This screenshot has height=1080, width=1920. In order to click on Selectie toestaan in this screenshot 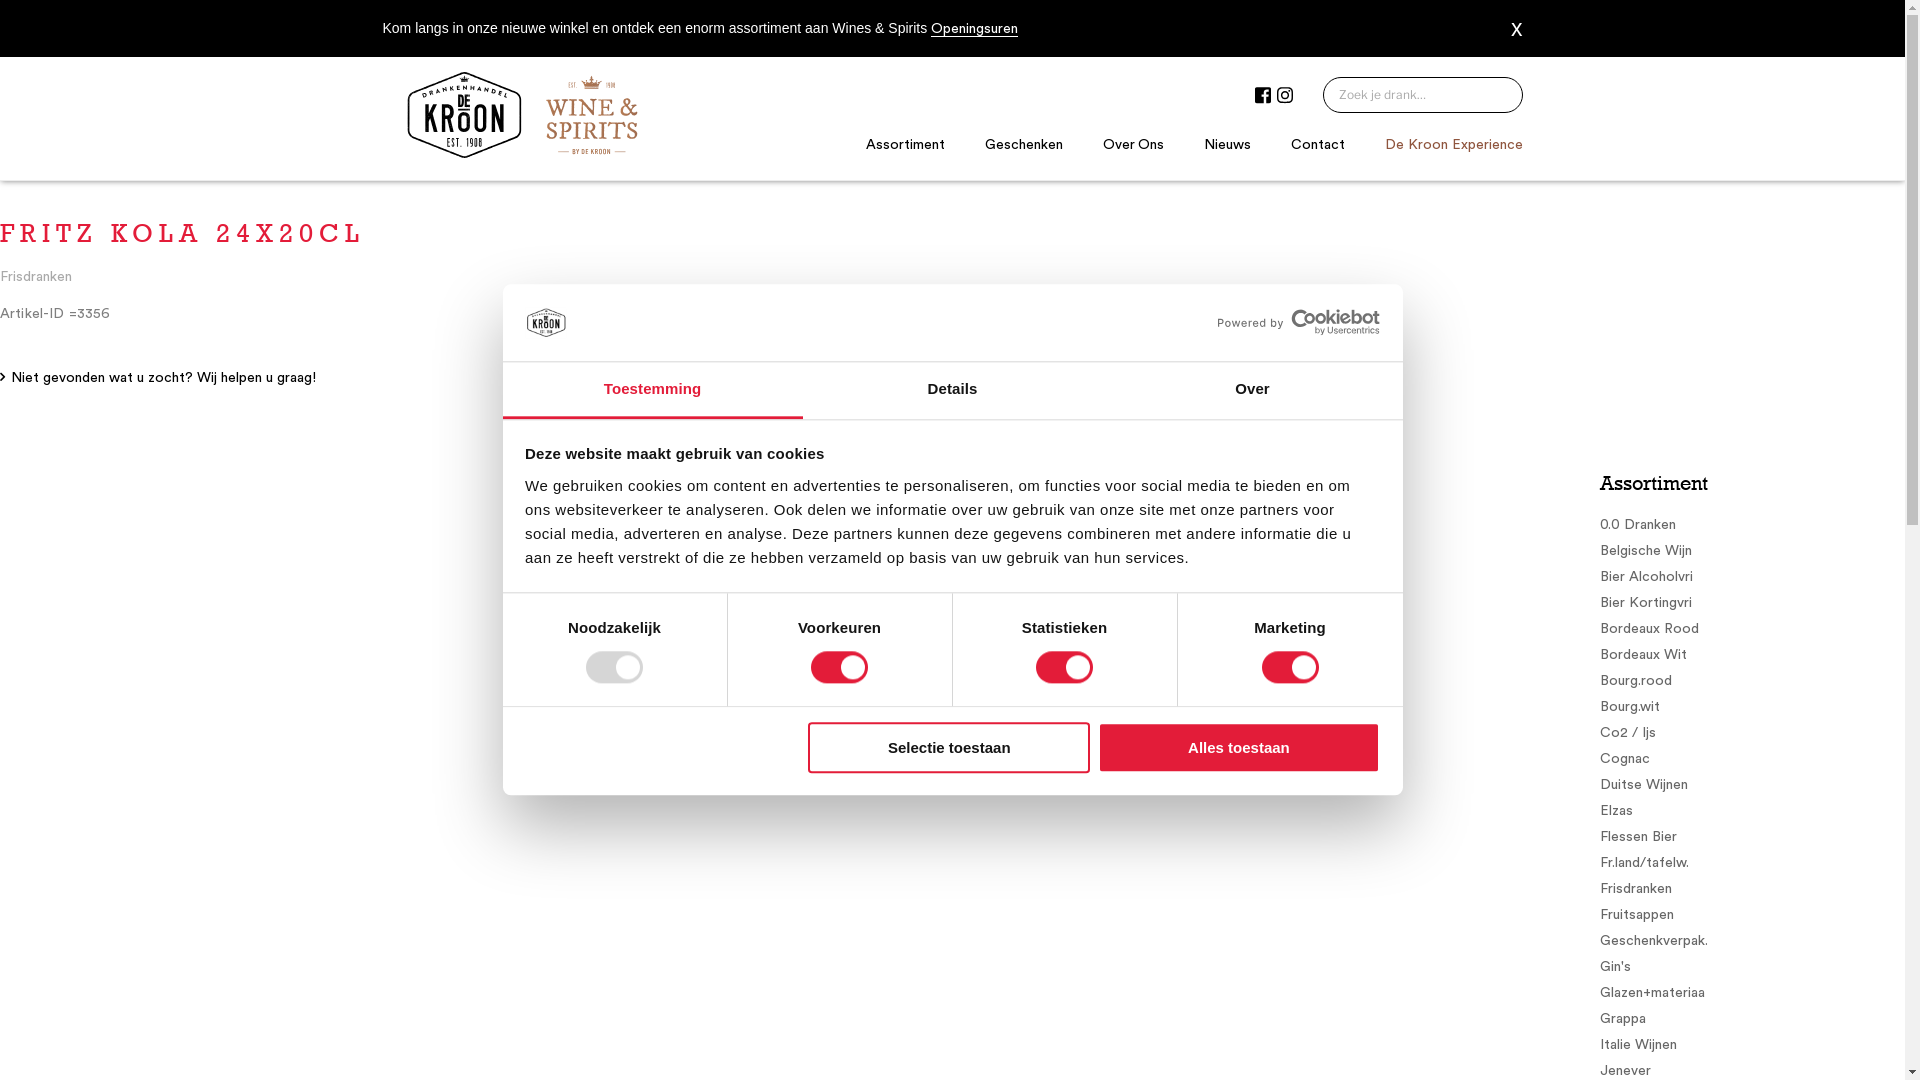, I will do `click(949, 748)`.